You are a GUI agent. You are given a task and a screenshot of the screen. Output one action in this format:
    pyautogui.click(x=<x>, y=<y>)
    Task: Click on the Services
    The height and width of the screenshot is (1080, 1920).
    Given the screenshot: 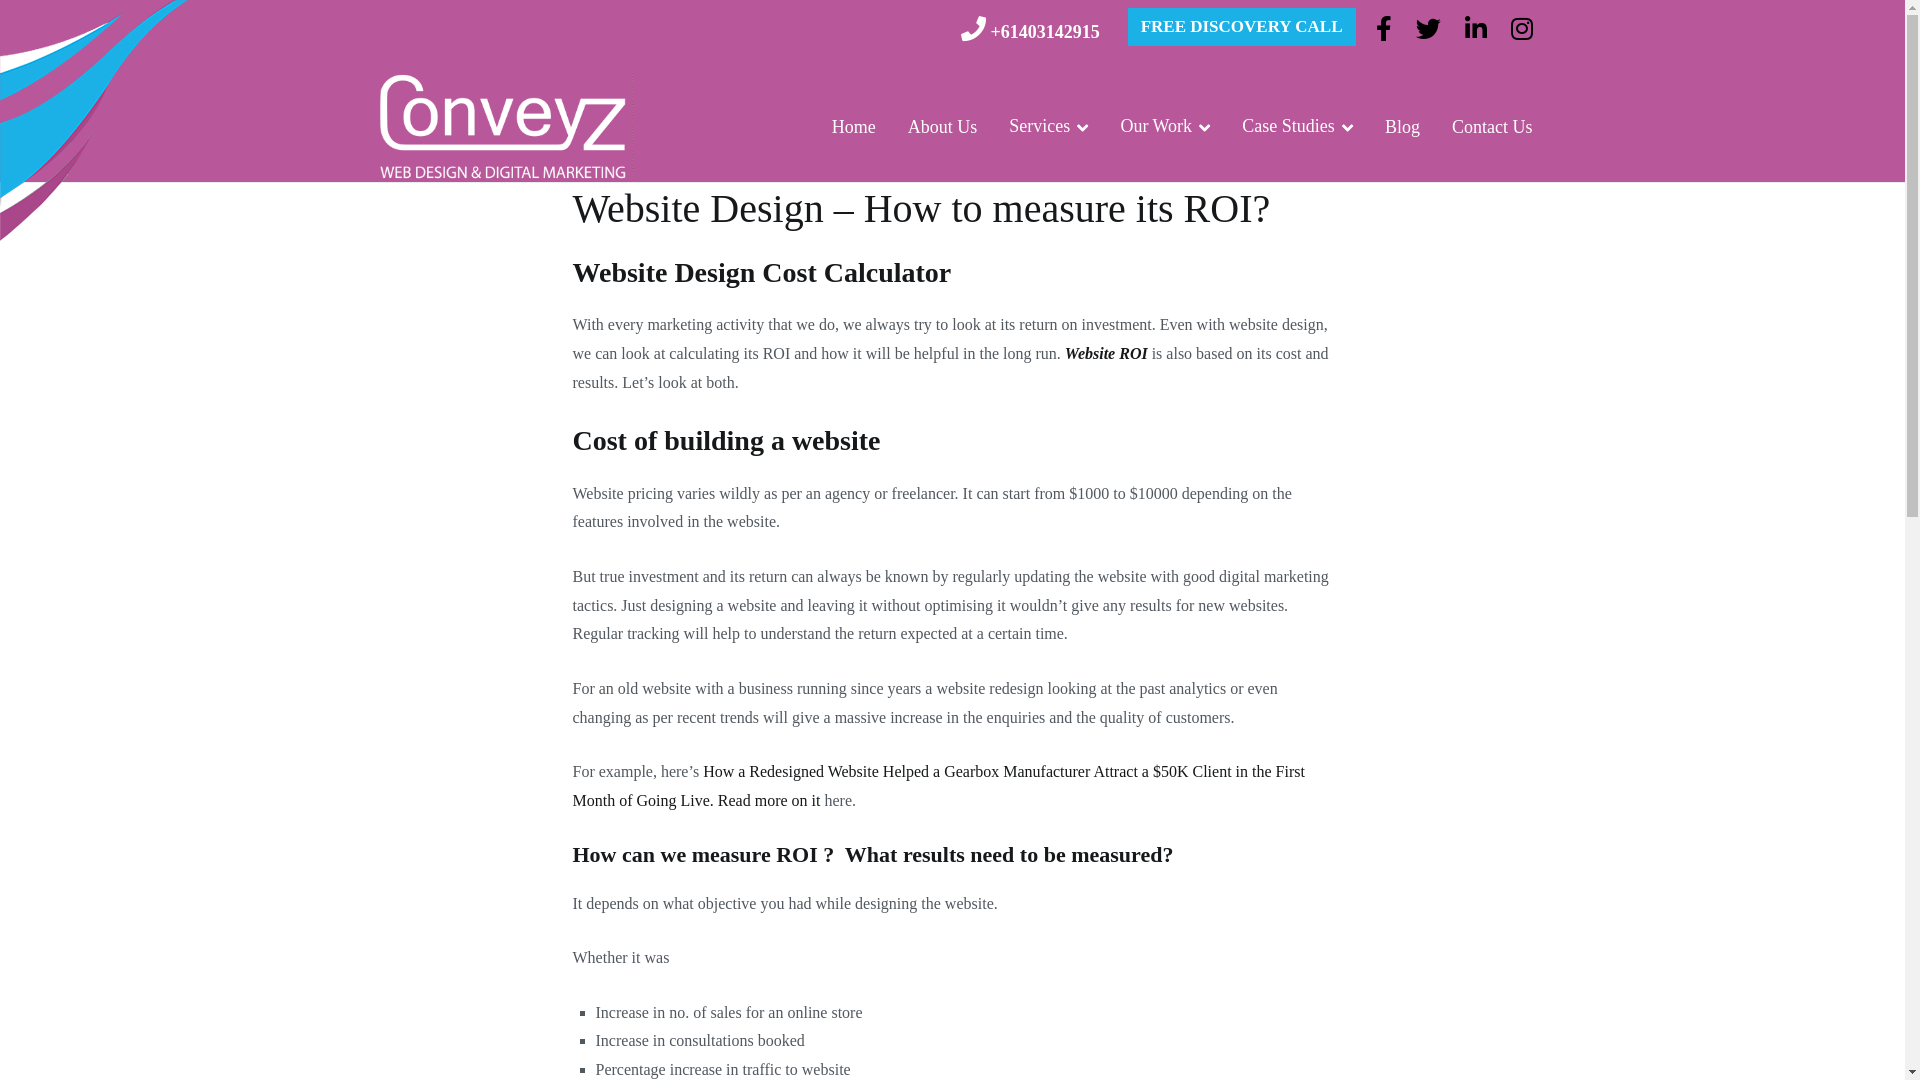 What is the action you would take?
    pyautogui.click(x=1048, y=127)
    